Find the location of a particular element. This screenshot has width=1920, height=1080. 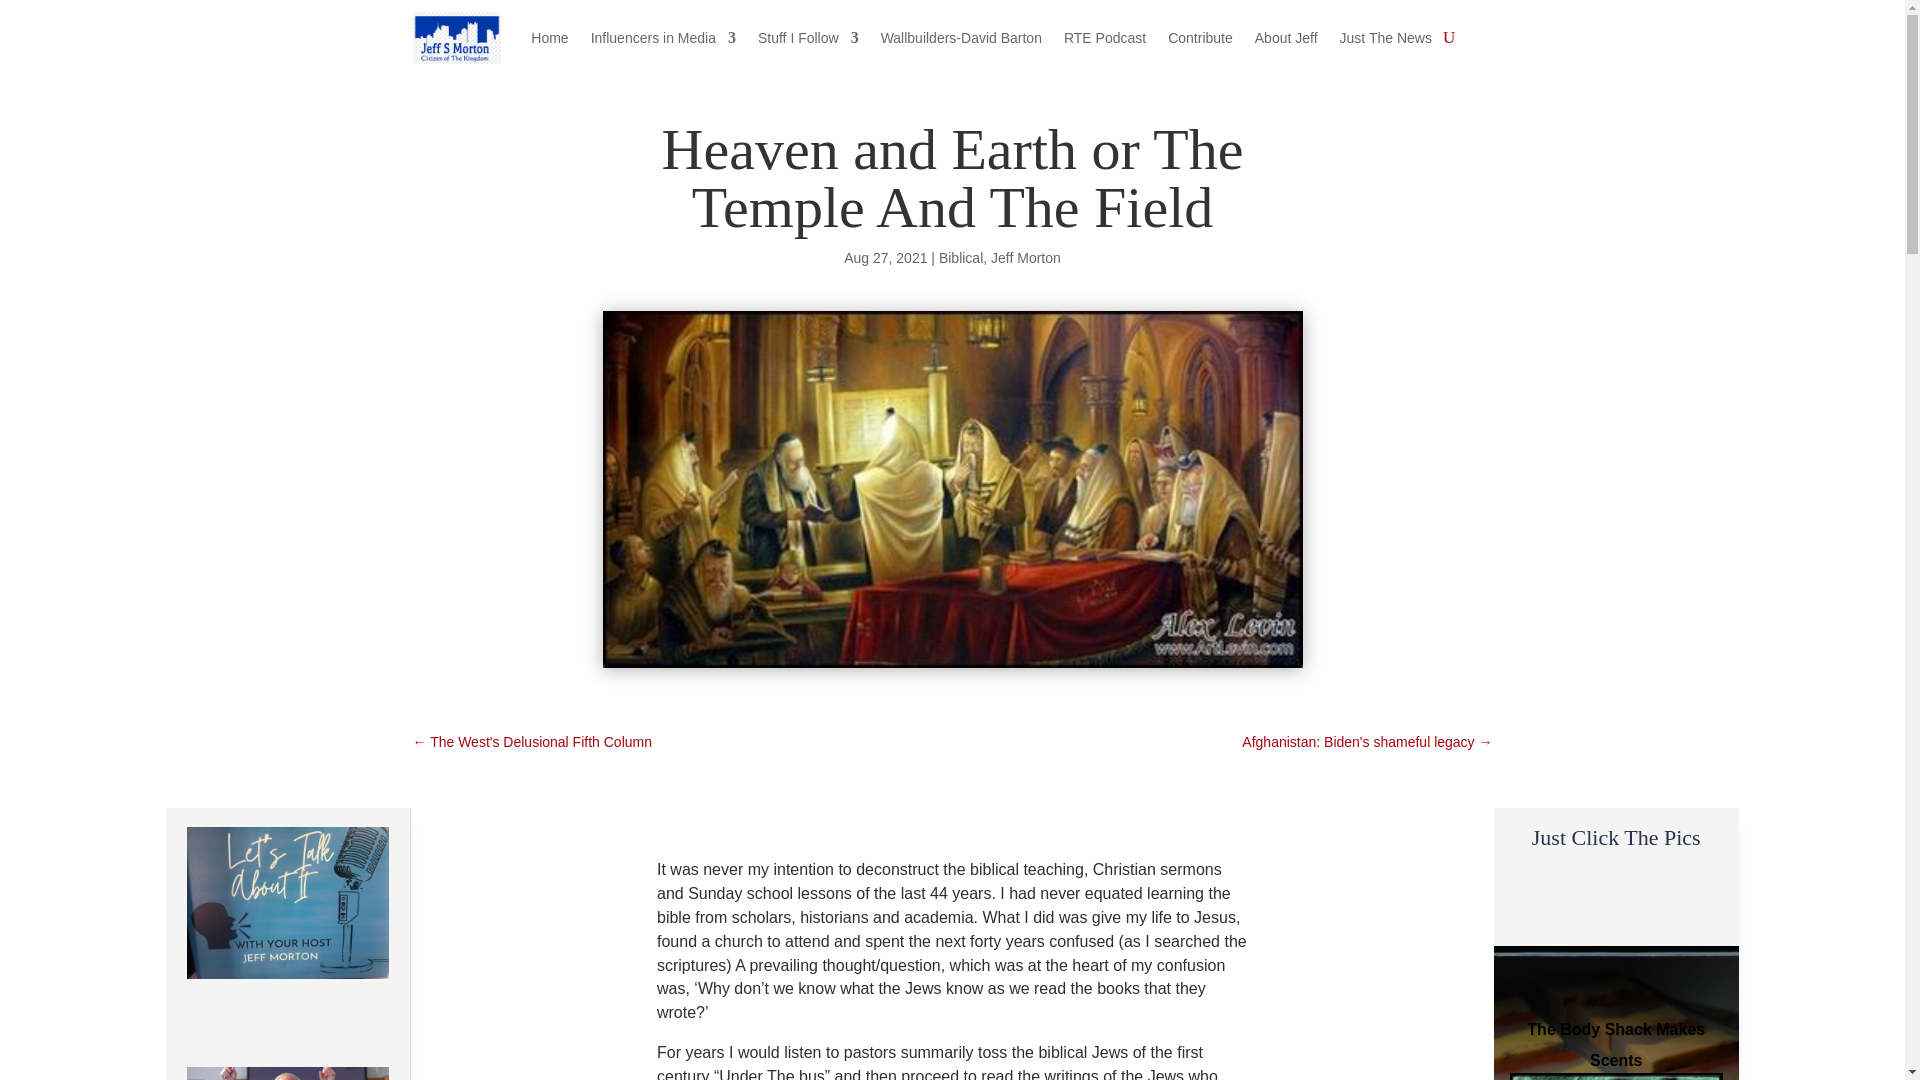

Stuff I Follow is located at coordinates (808, 38).